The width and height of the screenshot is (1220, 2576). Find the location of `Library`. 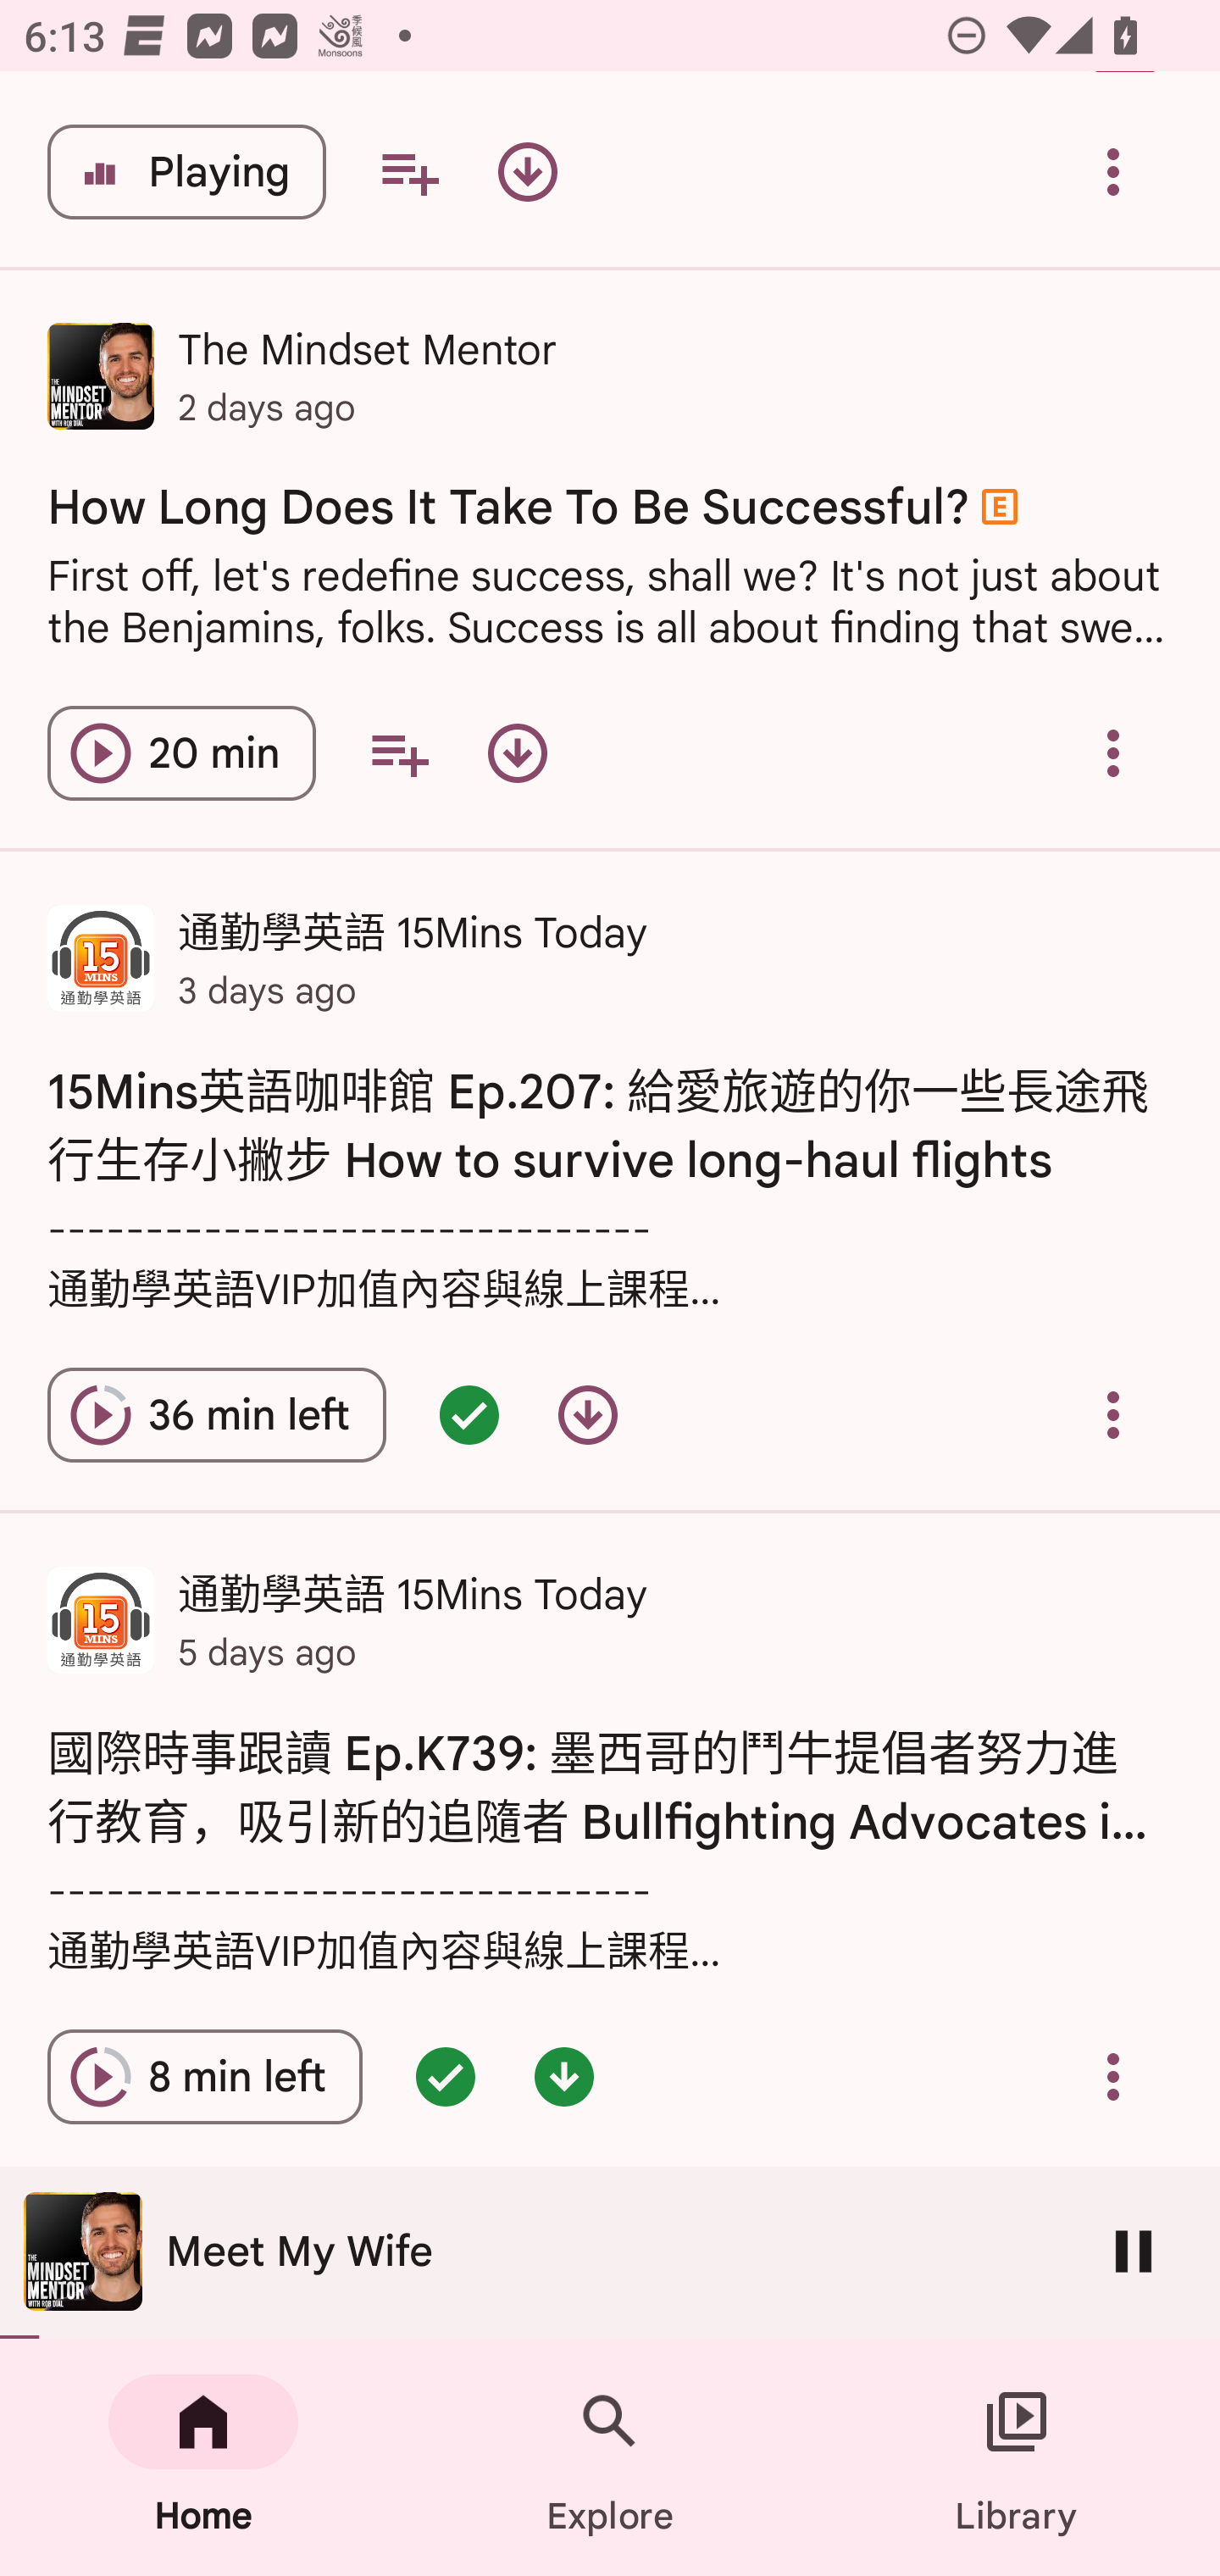

Library is located at coordinates (1017, 2457).